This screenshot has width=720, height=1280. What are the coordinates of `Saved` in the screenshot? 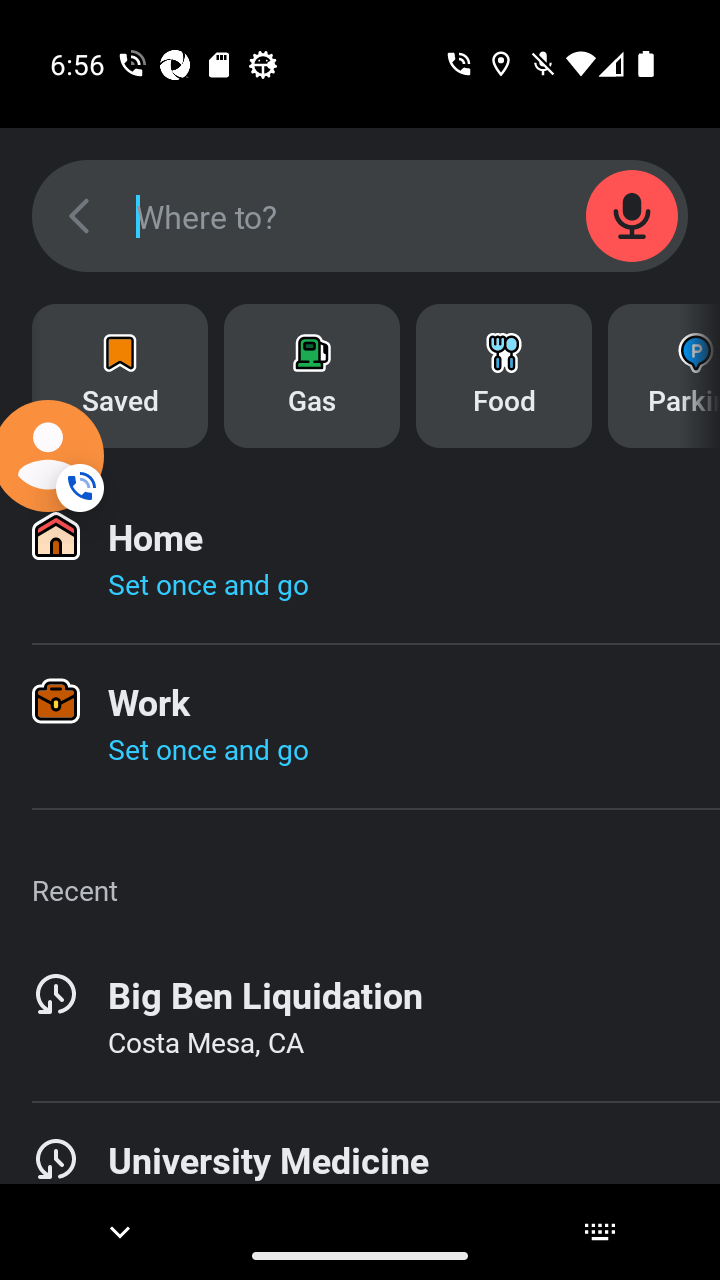 It's located at (120, 376).